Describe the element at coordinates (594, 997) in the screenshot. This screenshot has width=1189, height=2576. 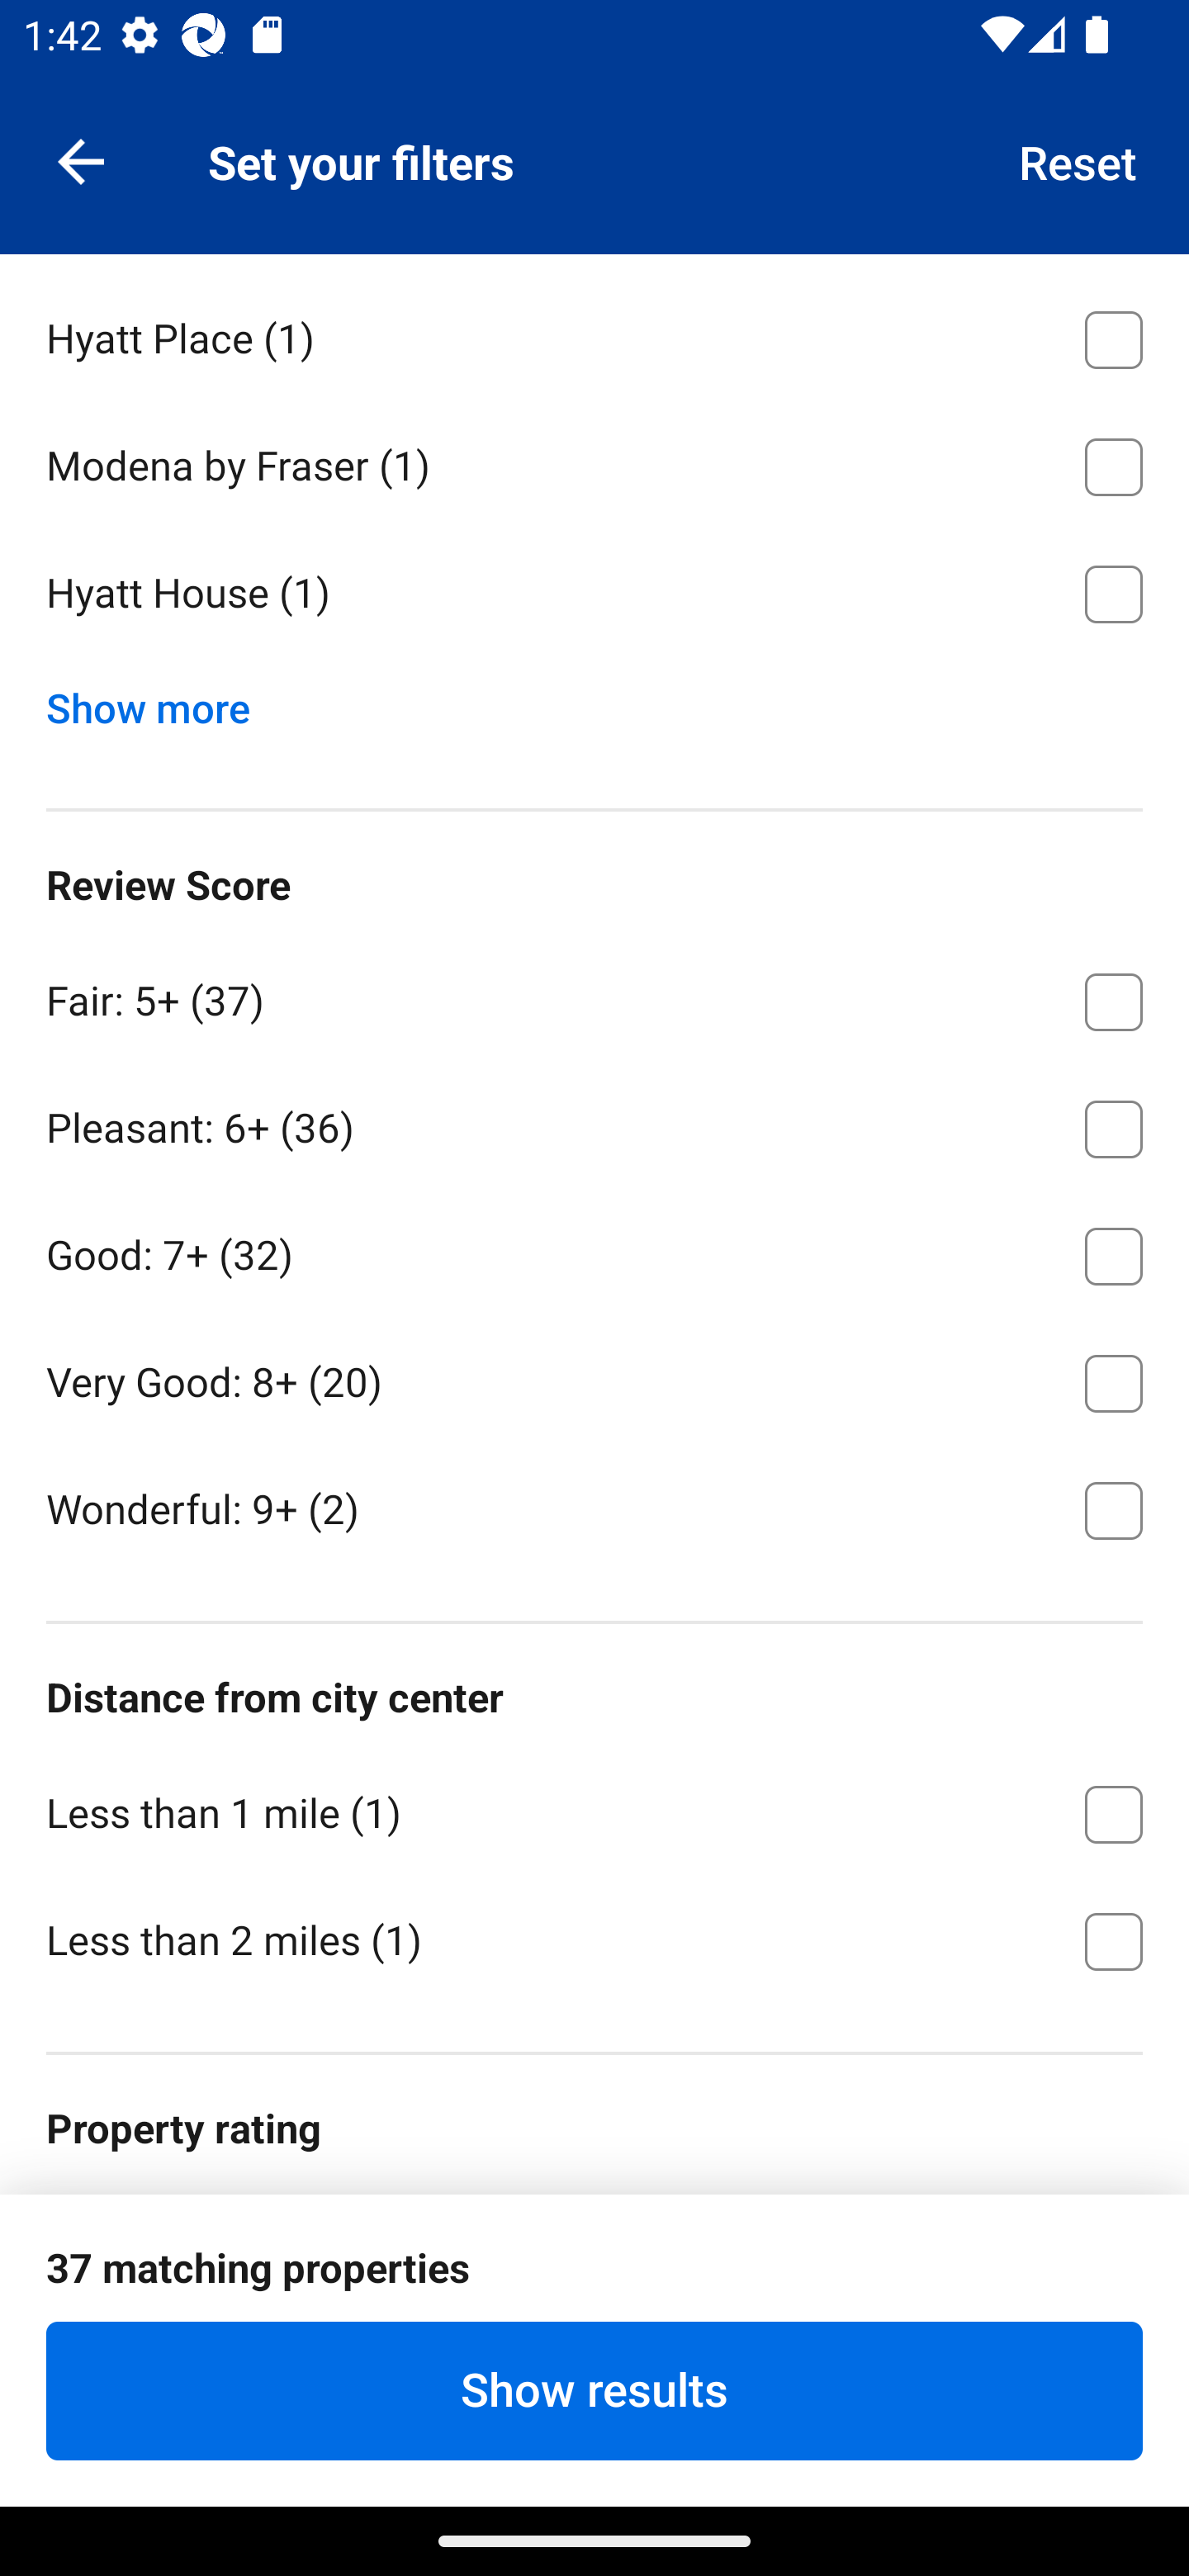
I see `Fair: 5+ ⁦(37)` at that location.